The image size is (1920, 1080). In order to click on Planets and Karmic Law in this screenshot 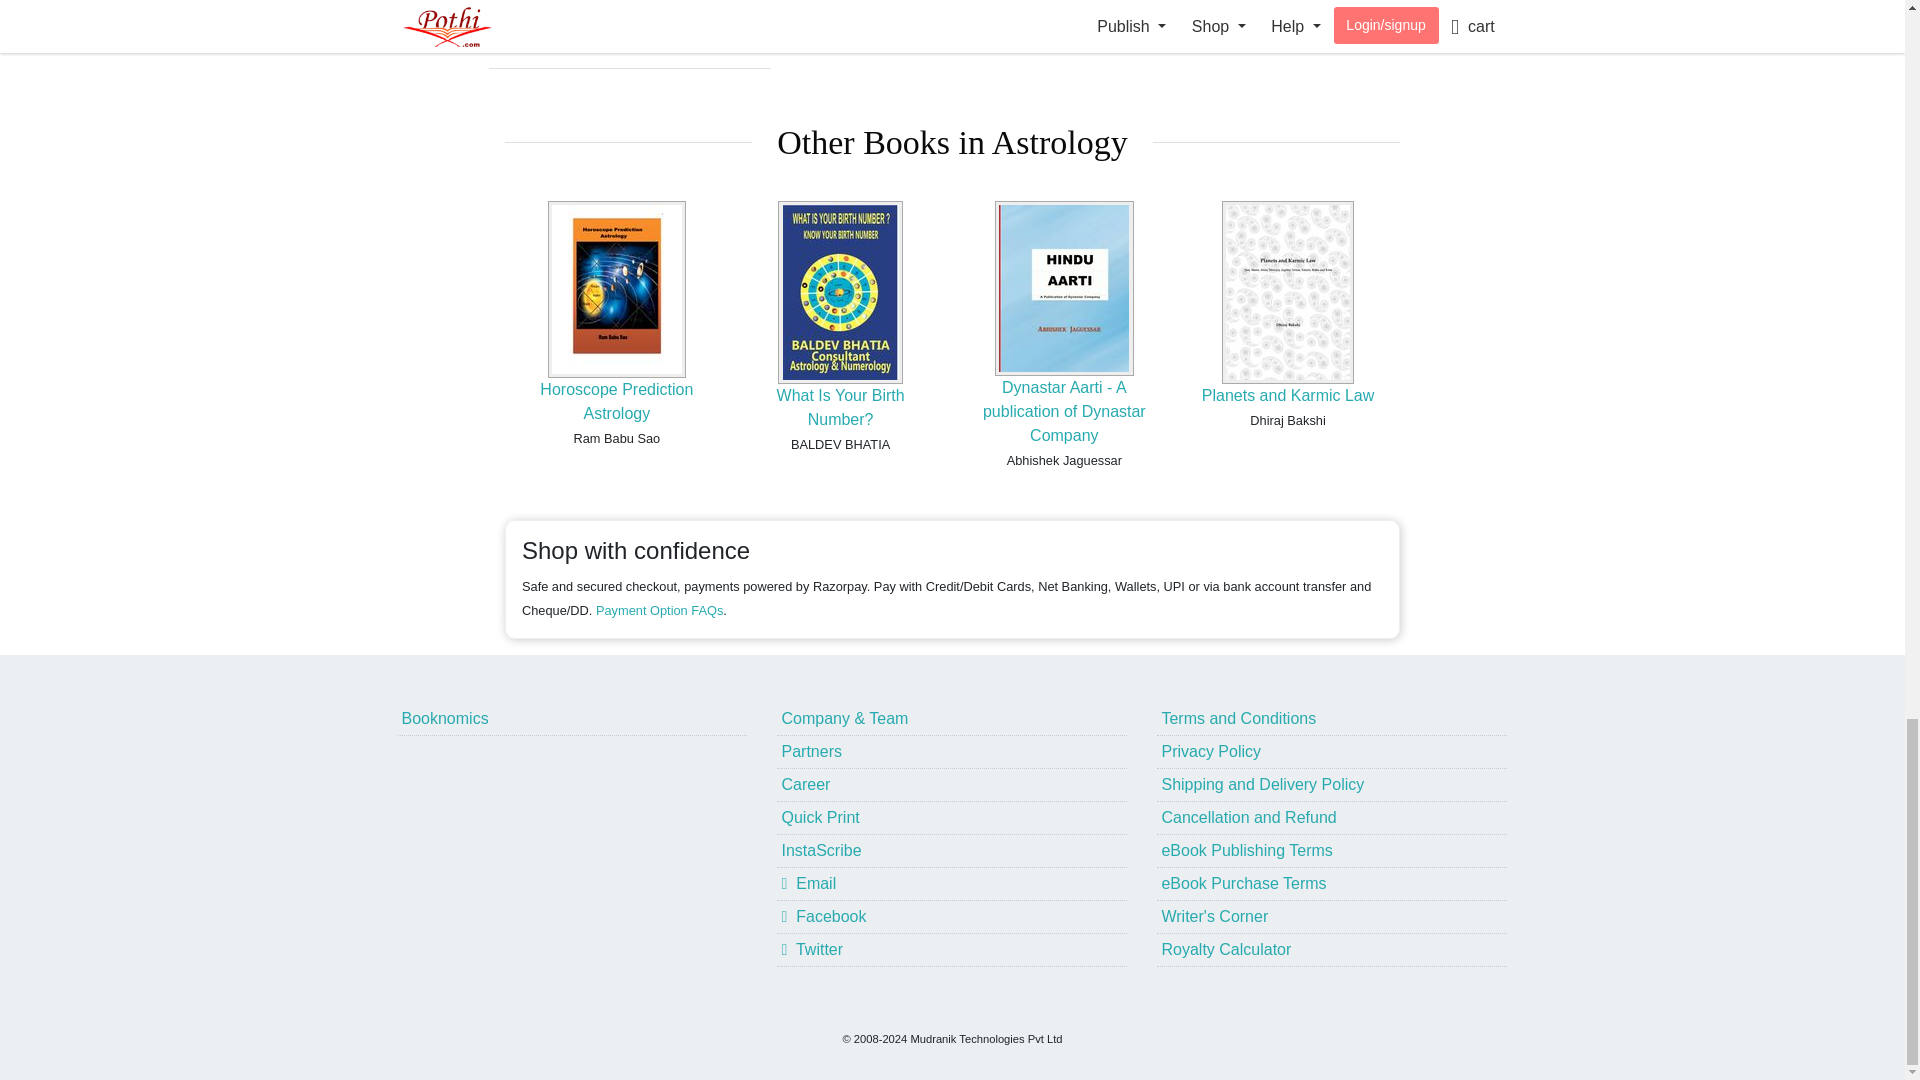, I will do `click(1288, 394)`.